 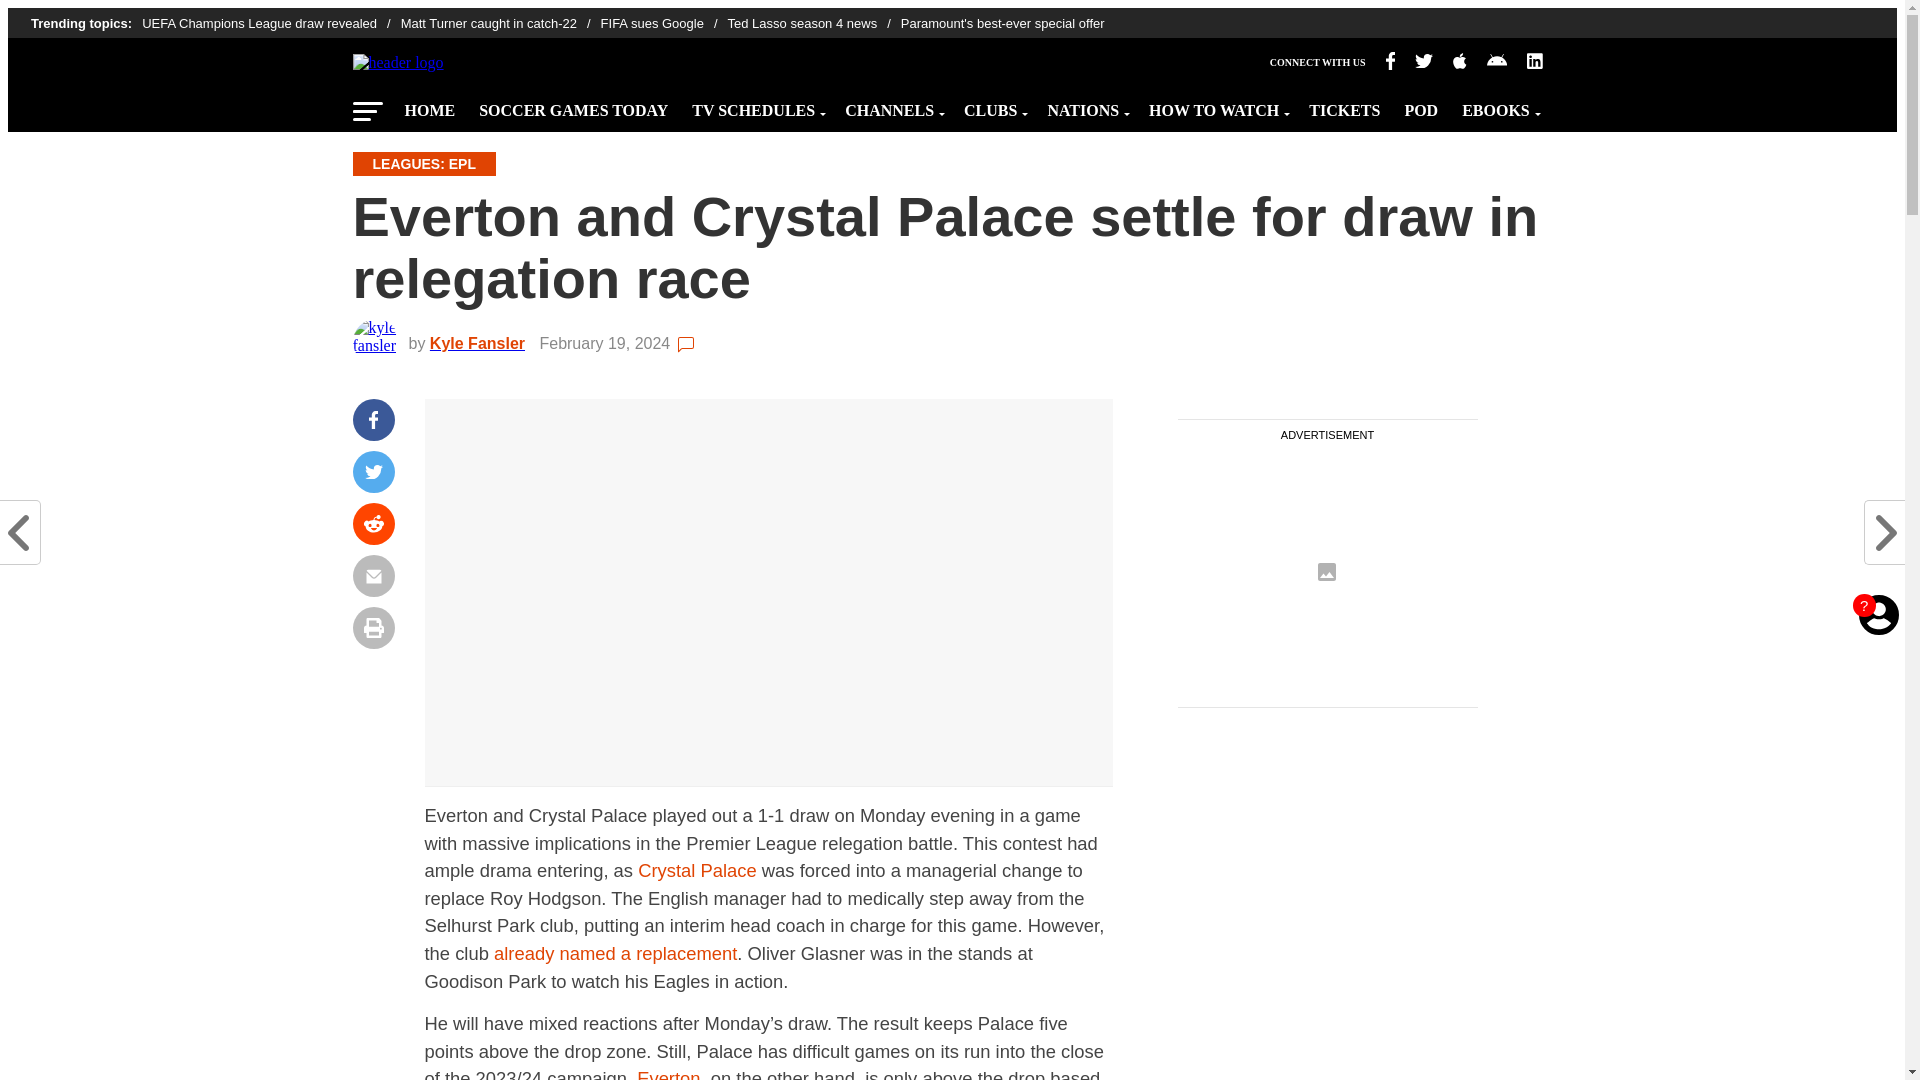 What do you see at coordinates (482, 343) in the screenshot?
I see `Kyle Fansler` at bounding box center [482, 343].